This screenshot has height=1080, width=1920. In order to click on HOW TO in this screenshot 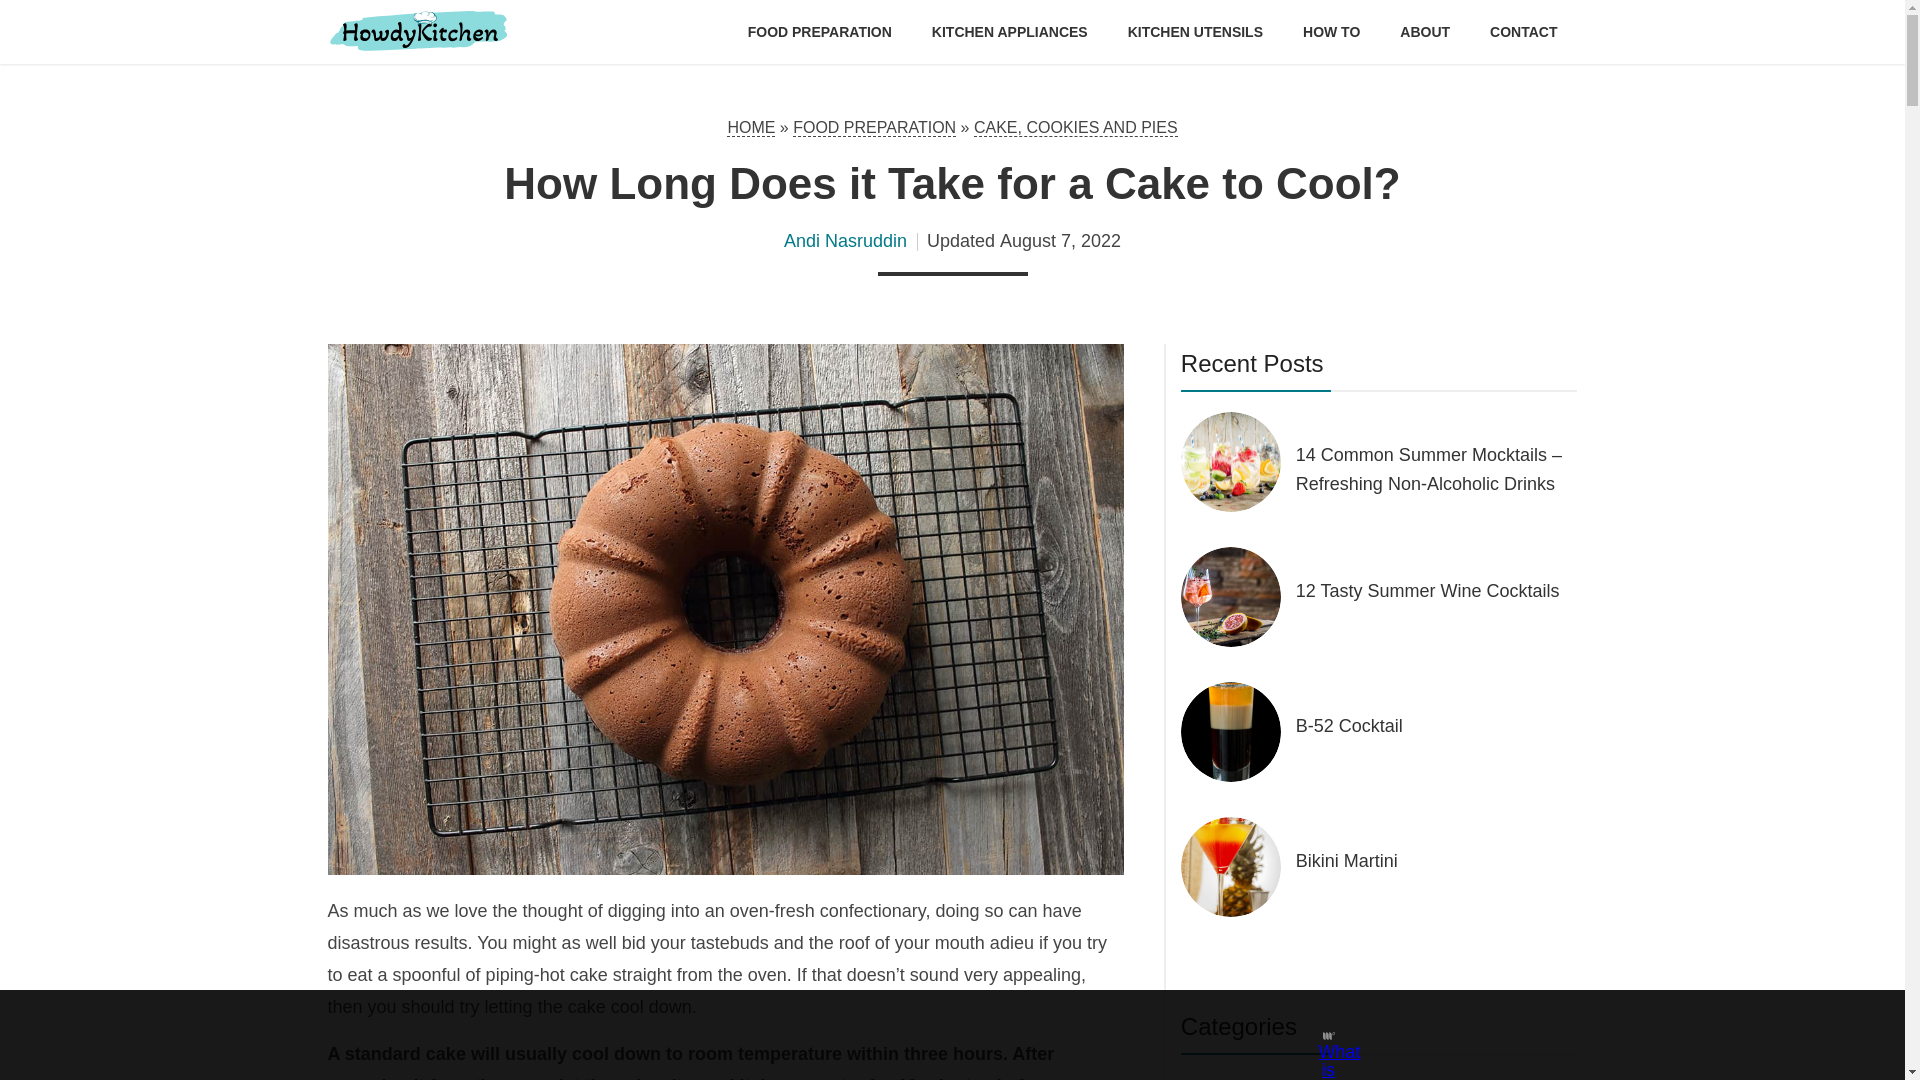, I will do `click(1331, 32)`.